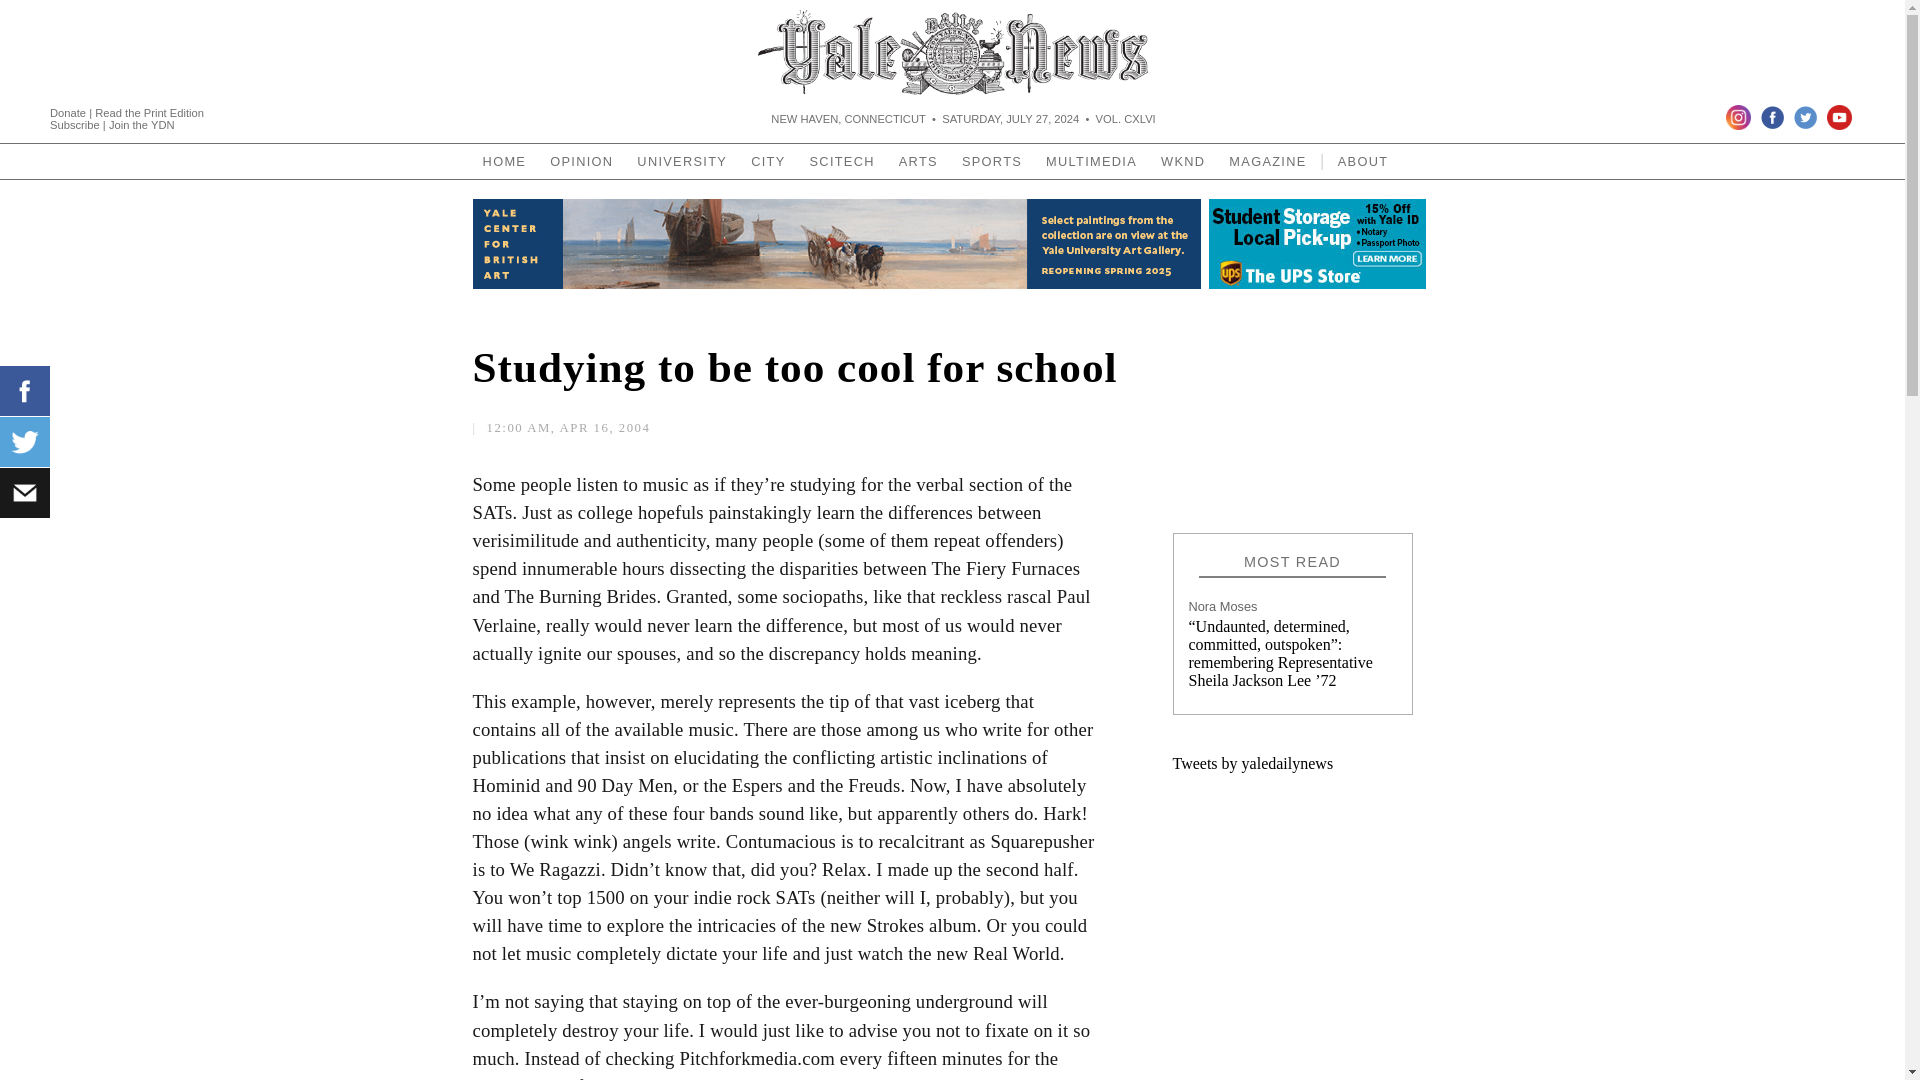 This screenshot has height=1080, width=1920. I want to click on YCBA-LB-Summer 2024 Free, so click(836, 245).